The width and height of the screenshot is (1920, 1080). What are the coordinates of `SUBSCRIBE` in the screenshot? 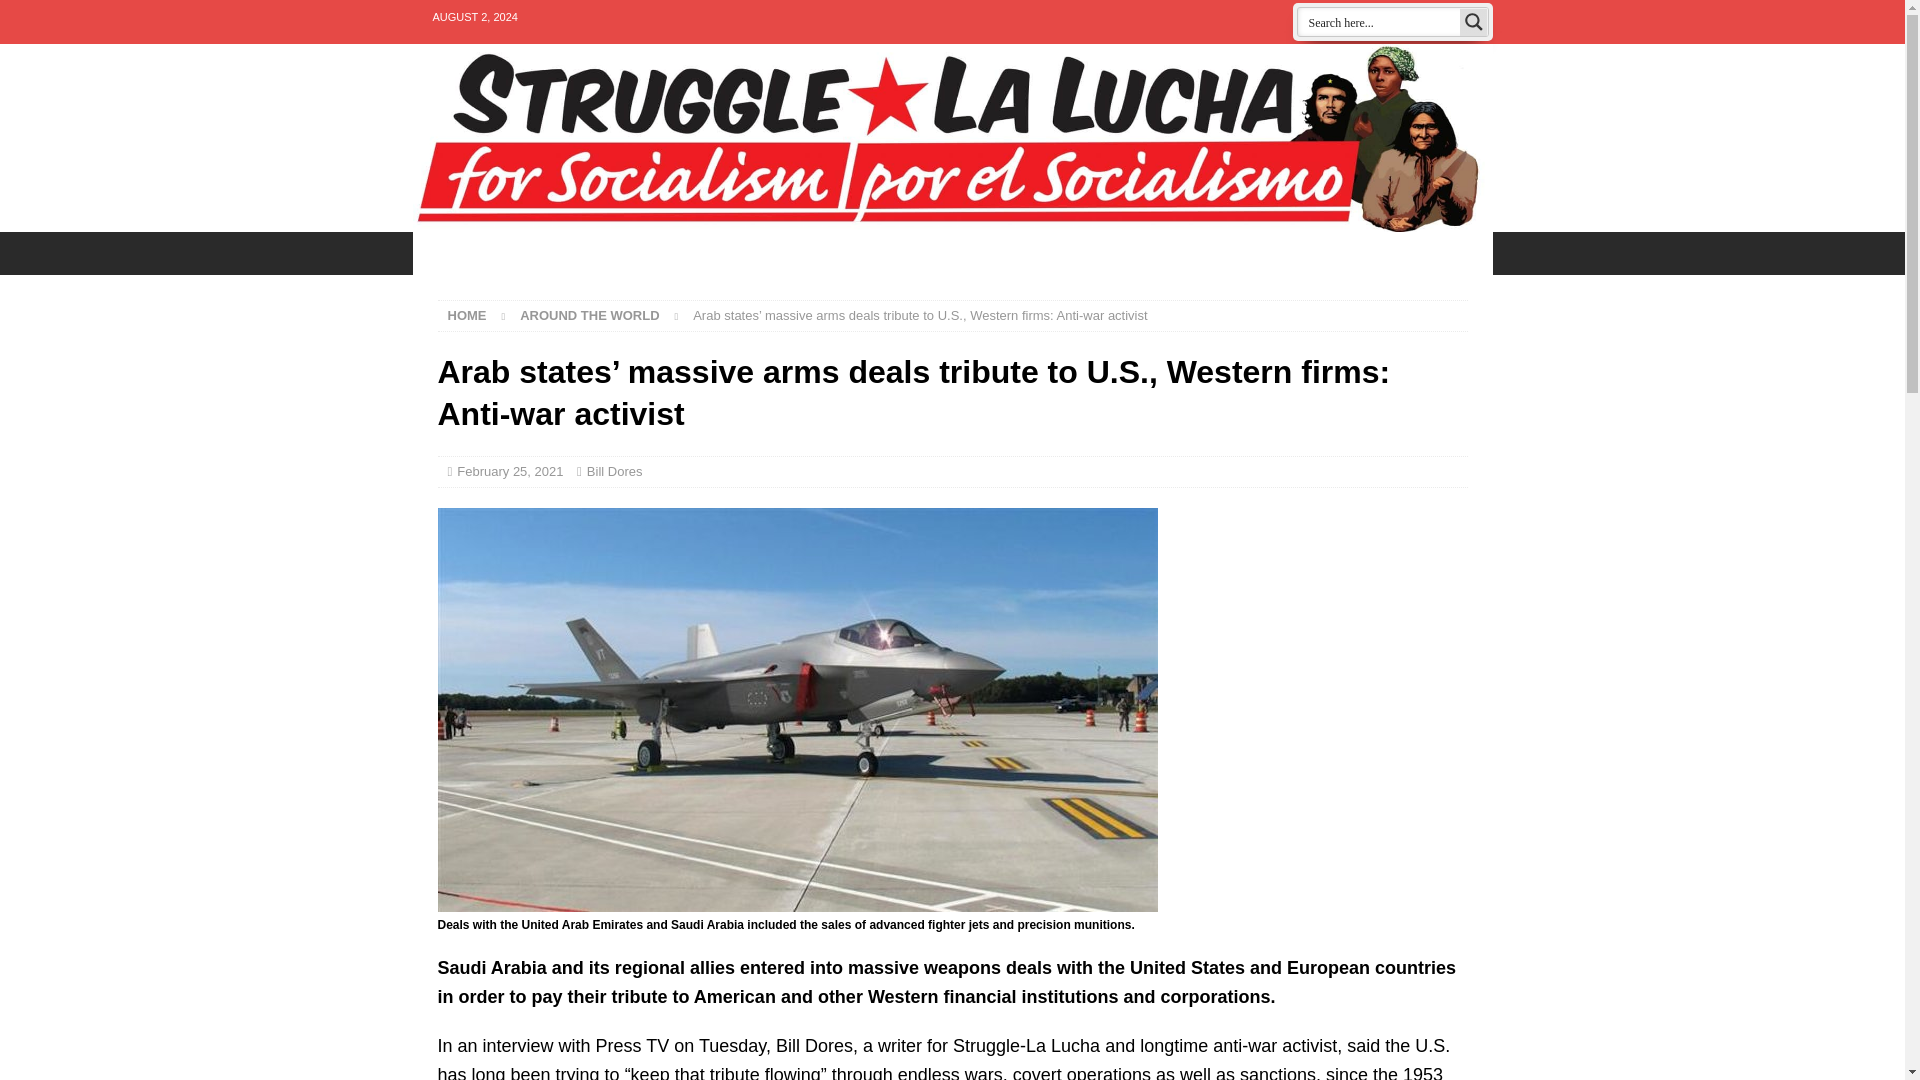 It's located at (1198, 253).